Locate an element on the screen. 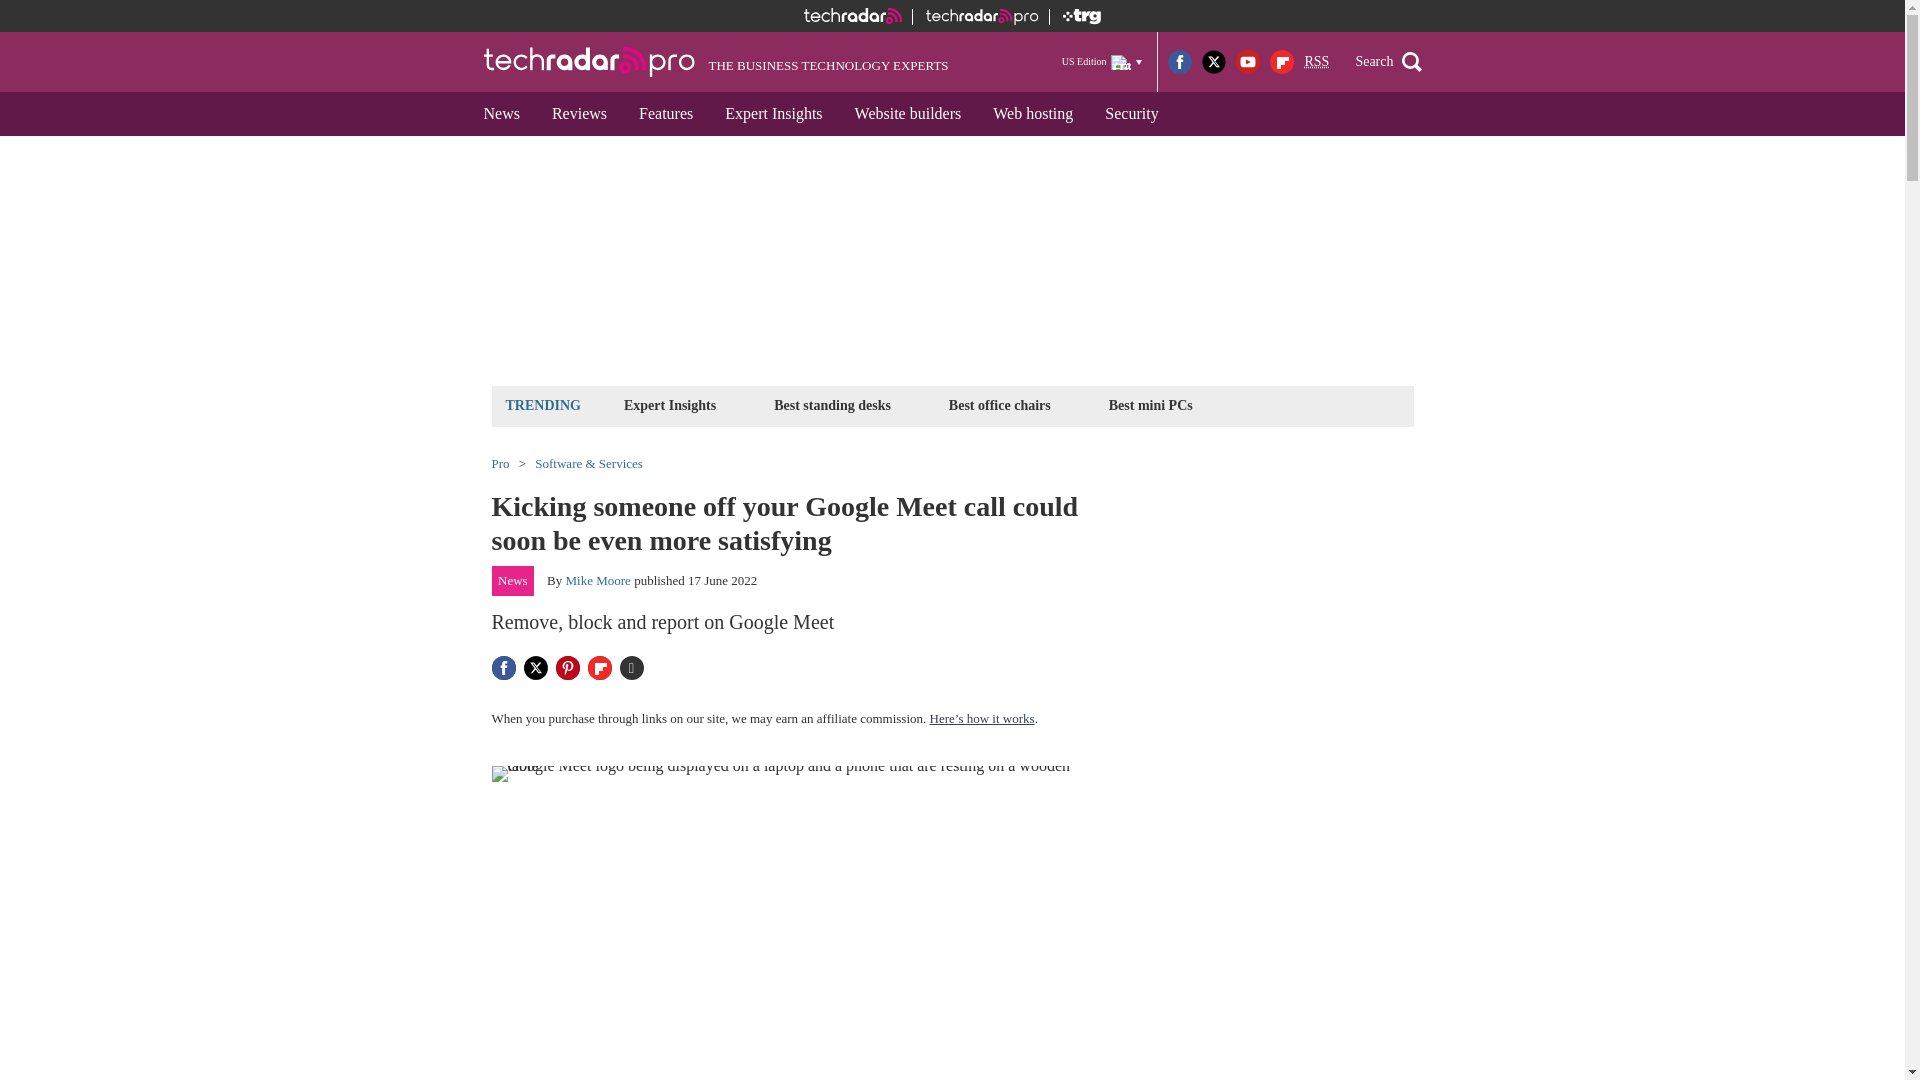  Reviews is located at coordinates (578, 114).